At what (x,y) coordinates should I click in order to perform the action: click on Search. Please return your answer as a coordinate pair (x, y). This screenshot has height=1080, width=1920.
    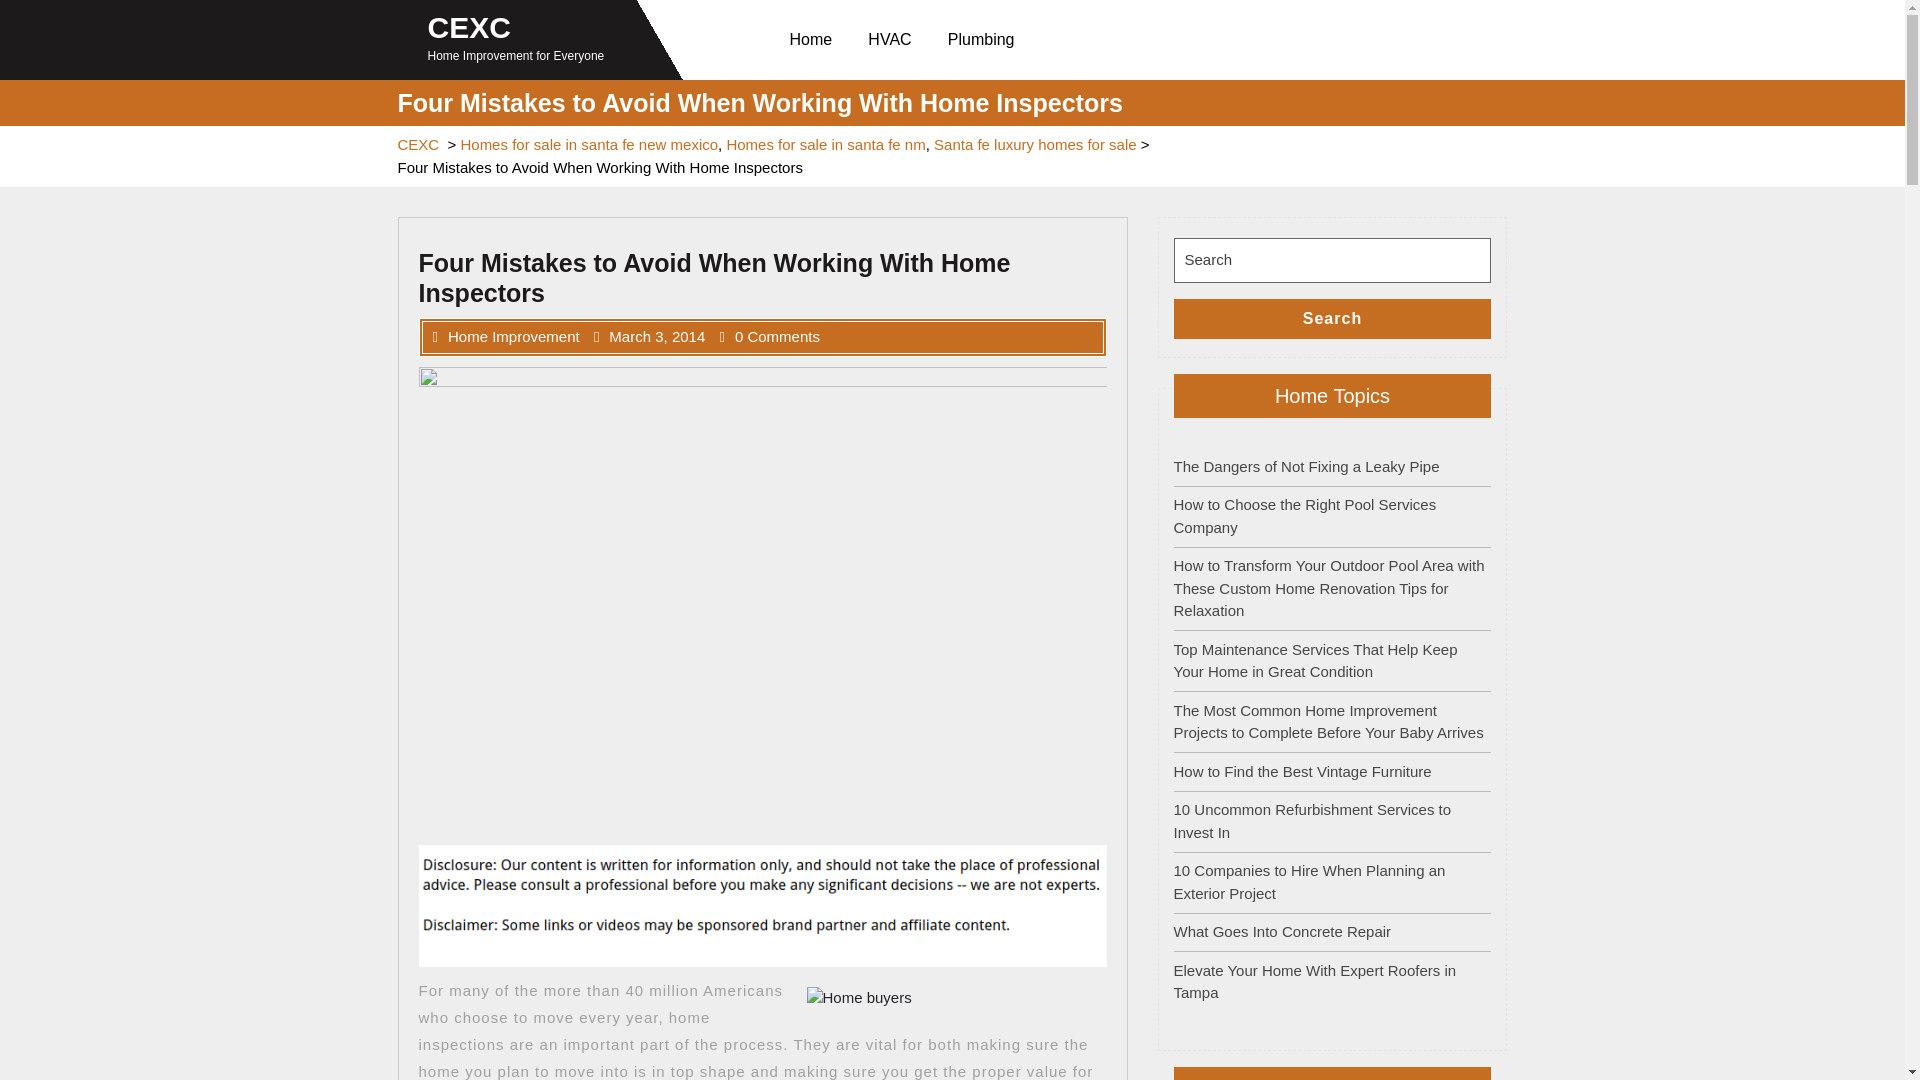
    Looking at the image, I should click on (1332, 319).